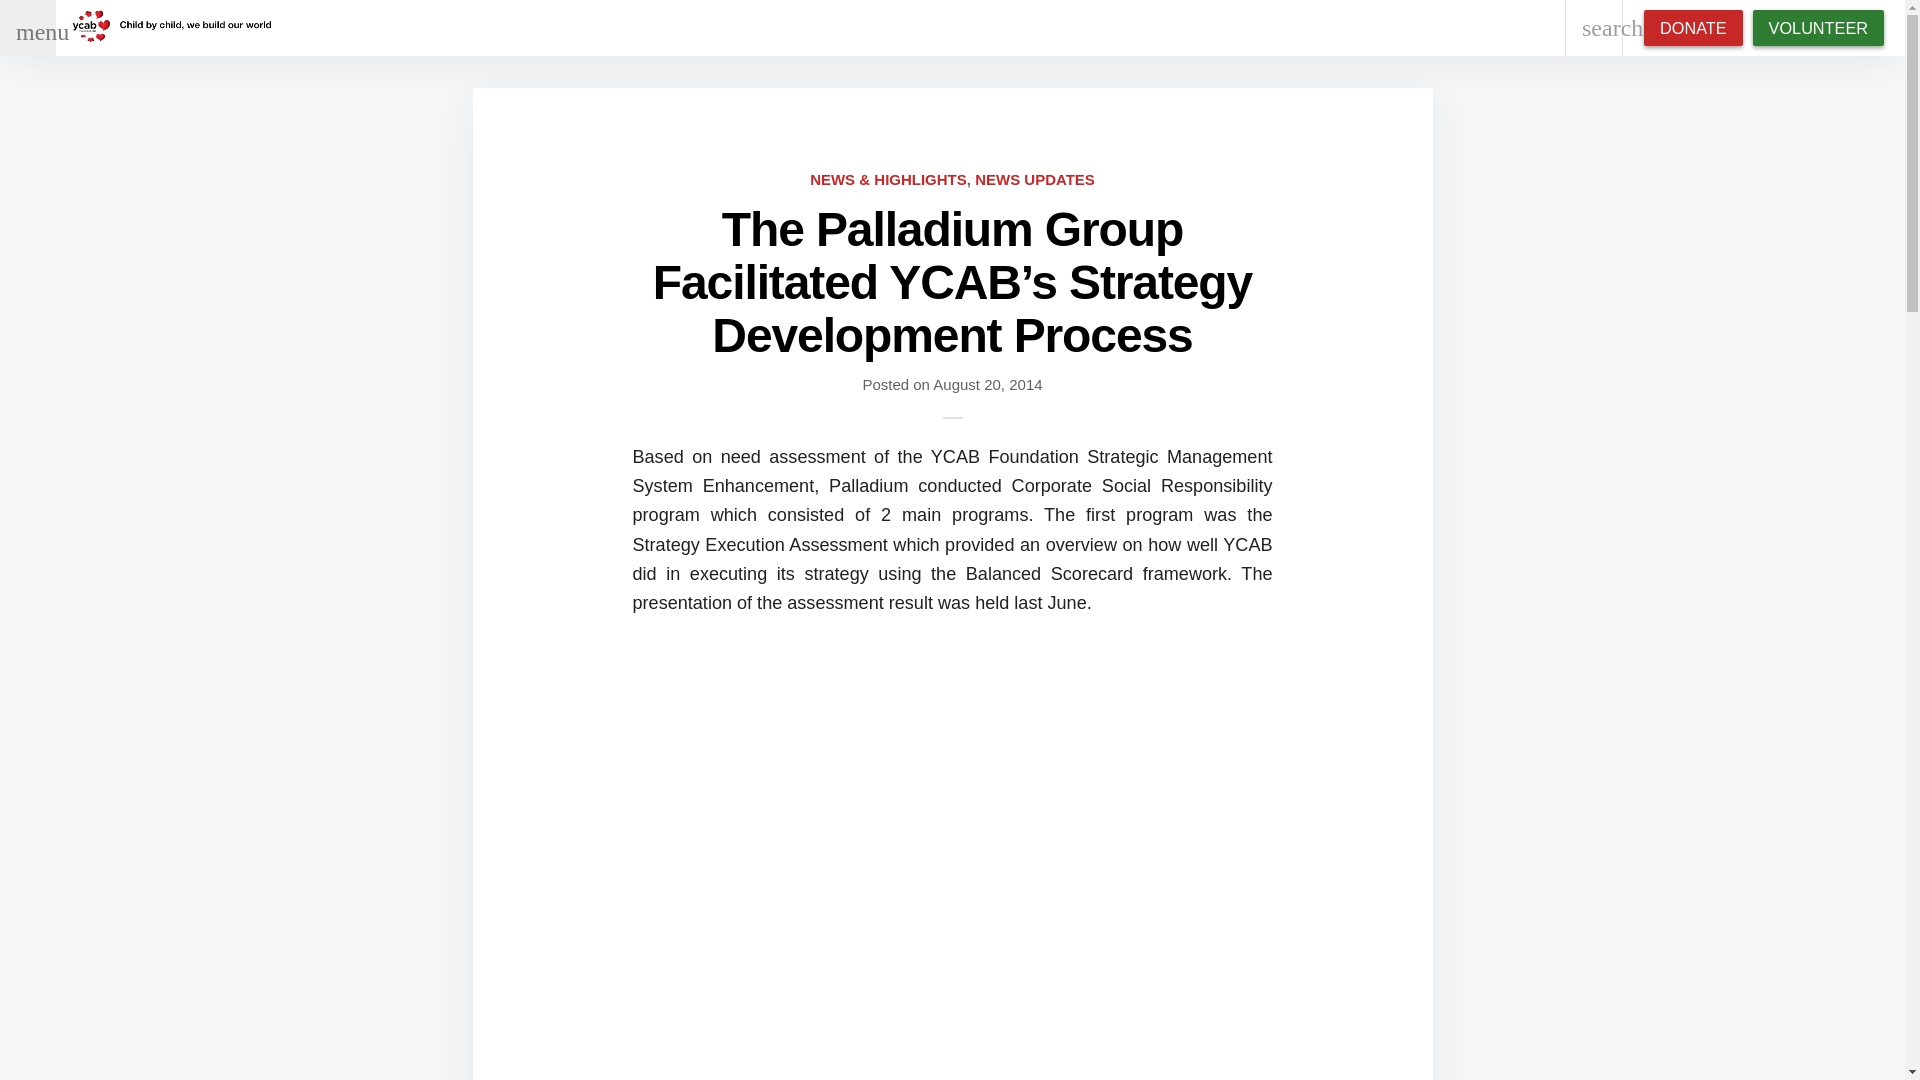 The image size is (1920, 1080). I want to click on VOLUNTEER, so click(1818, 28).